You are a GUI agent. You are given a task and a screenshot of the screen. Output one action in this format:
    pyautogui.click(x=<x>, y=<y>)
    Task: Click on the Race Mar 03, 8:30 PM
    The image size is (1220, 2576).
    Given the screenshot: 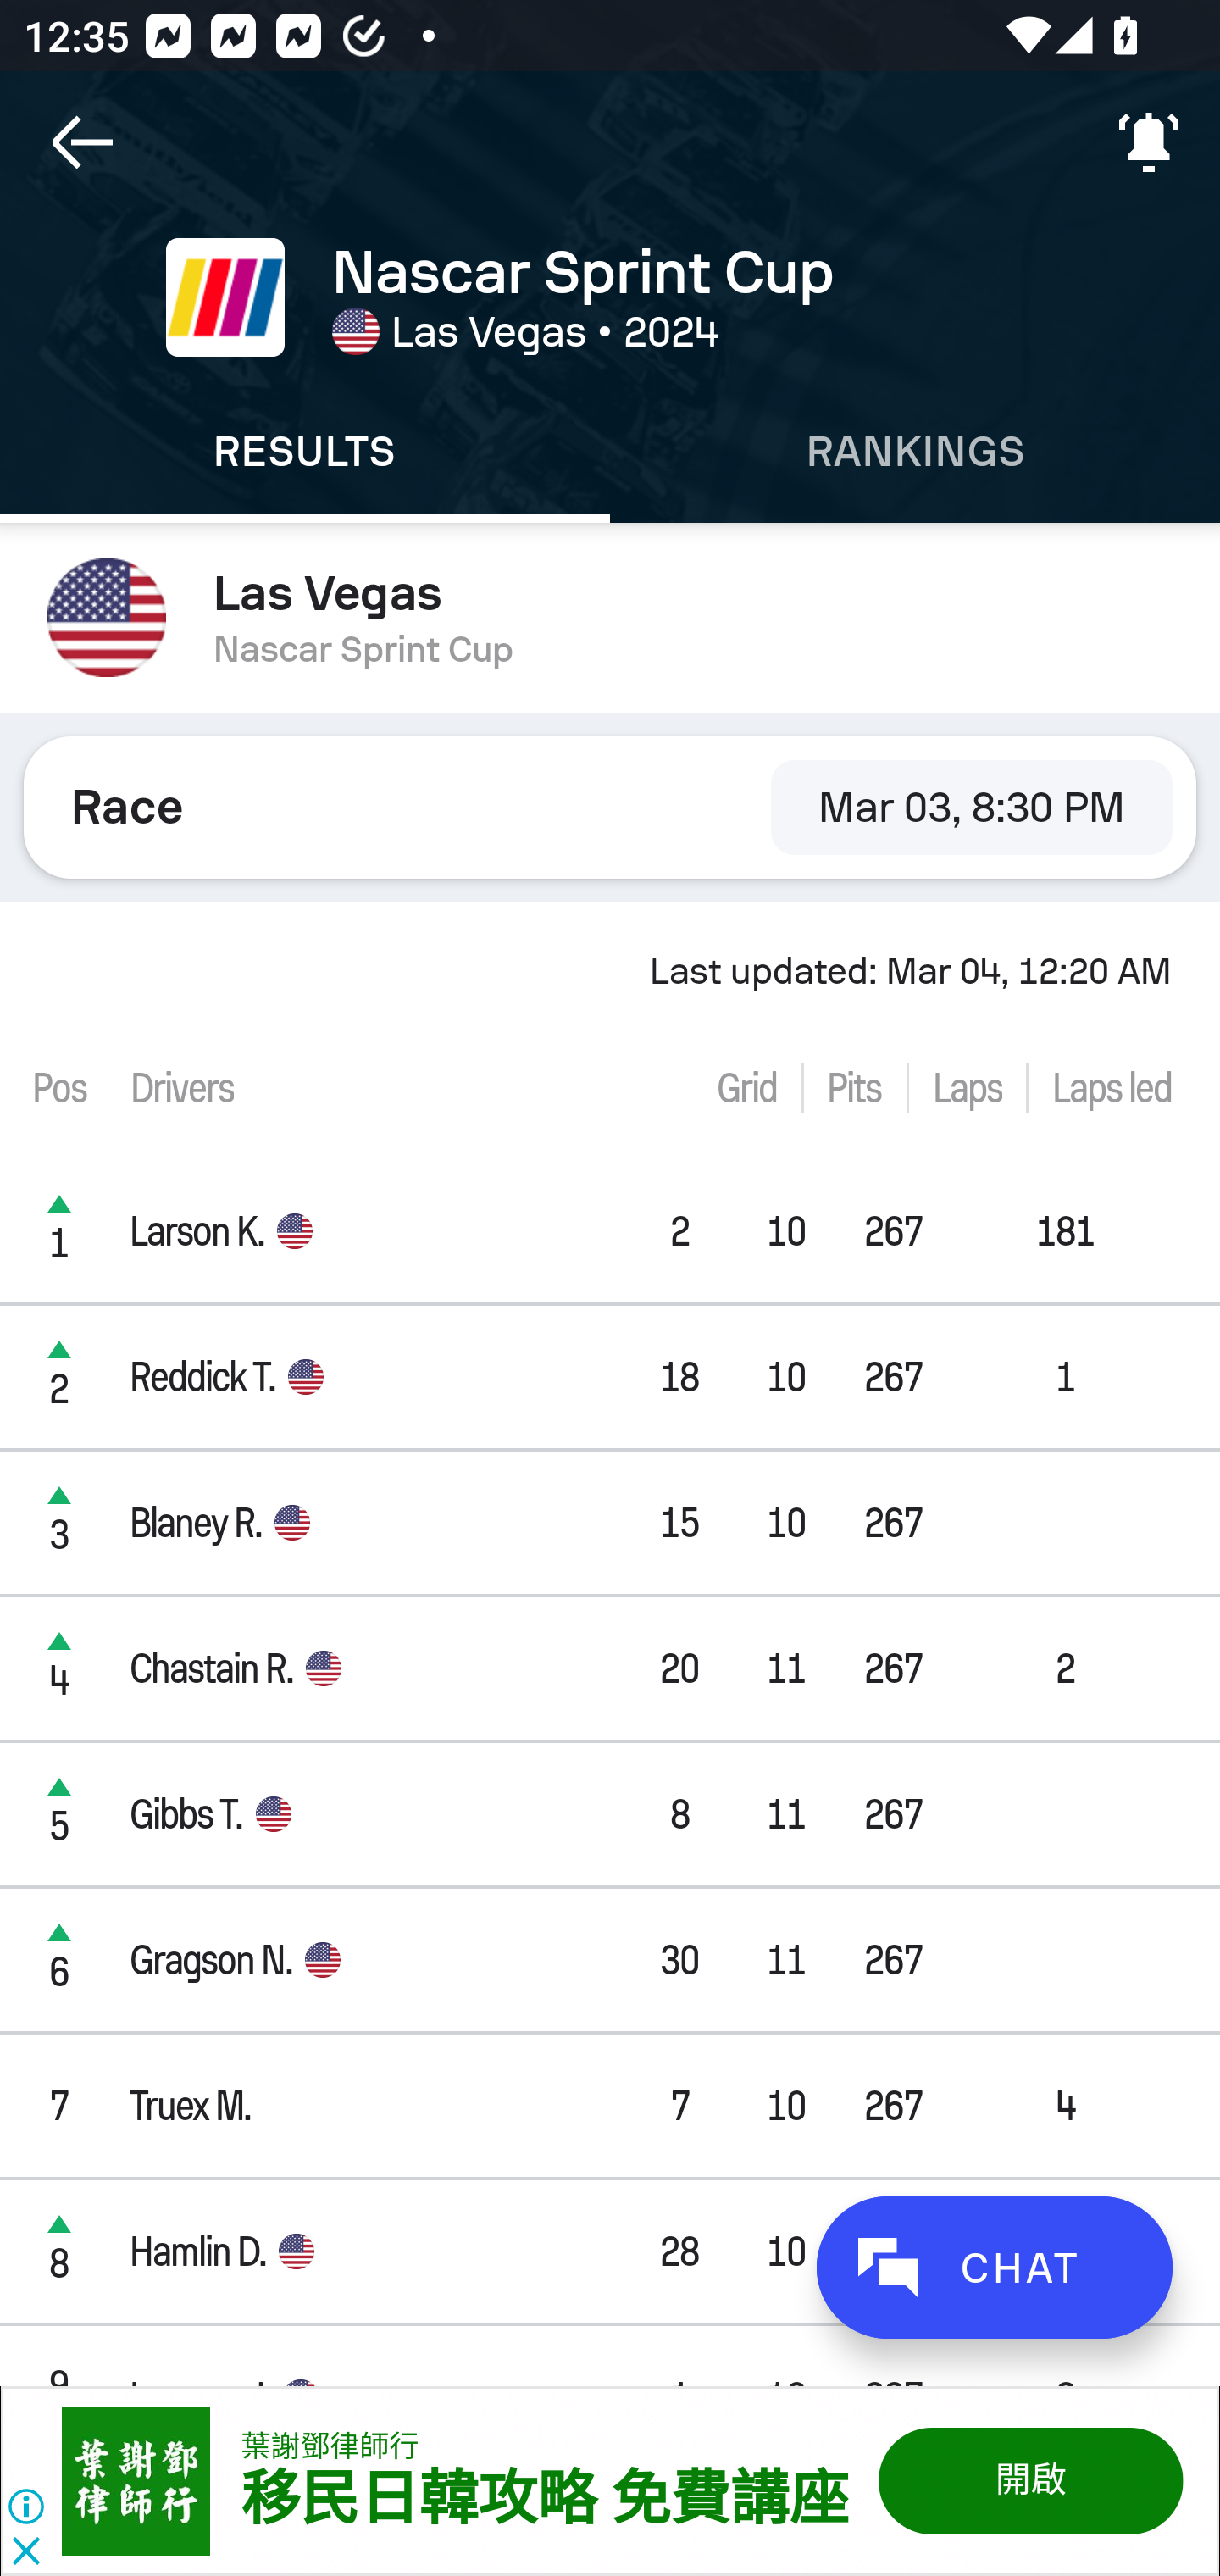 What is the action you would take?
    pyautogui.click(x=610, y=807)
    